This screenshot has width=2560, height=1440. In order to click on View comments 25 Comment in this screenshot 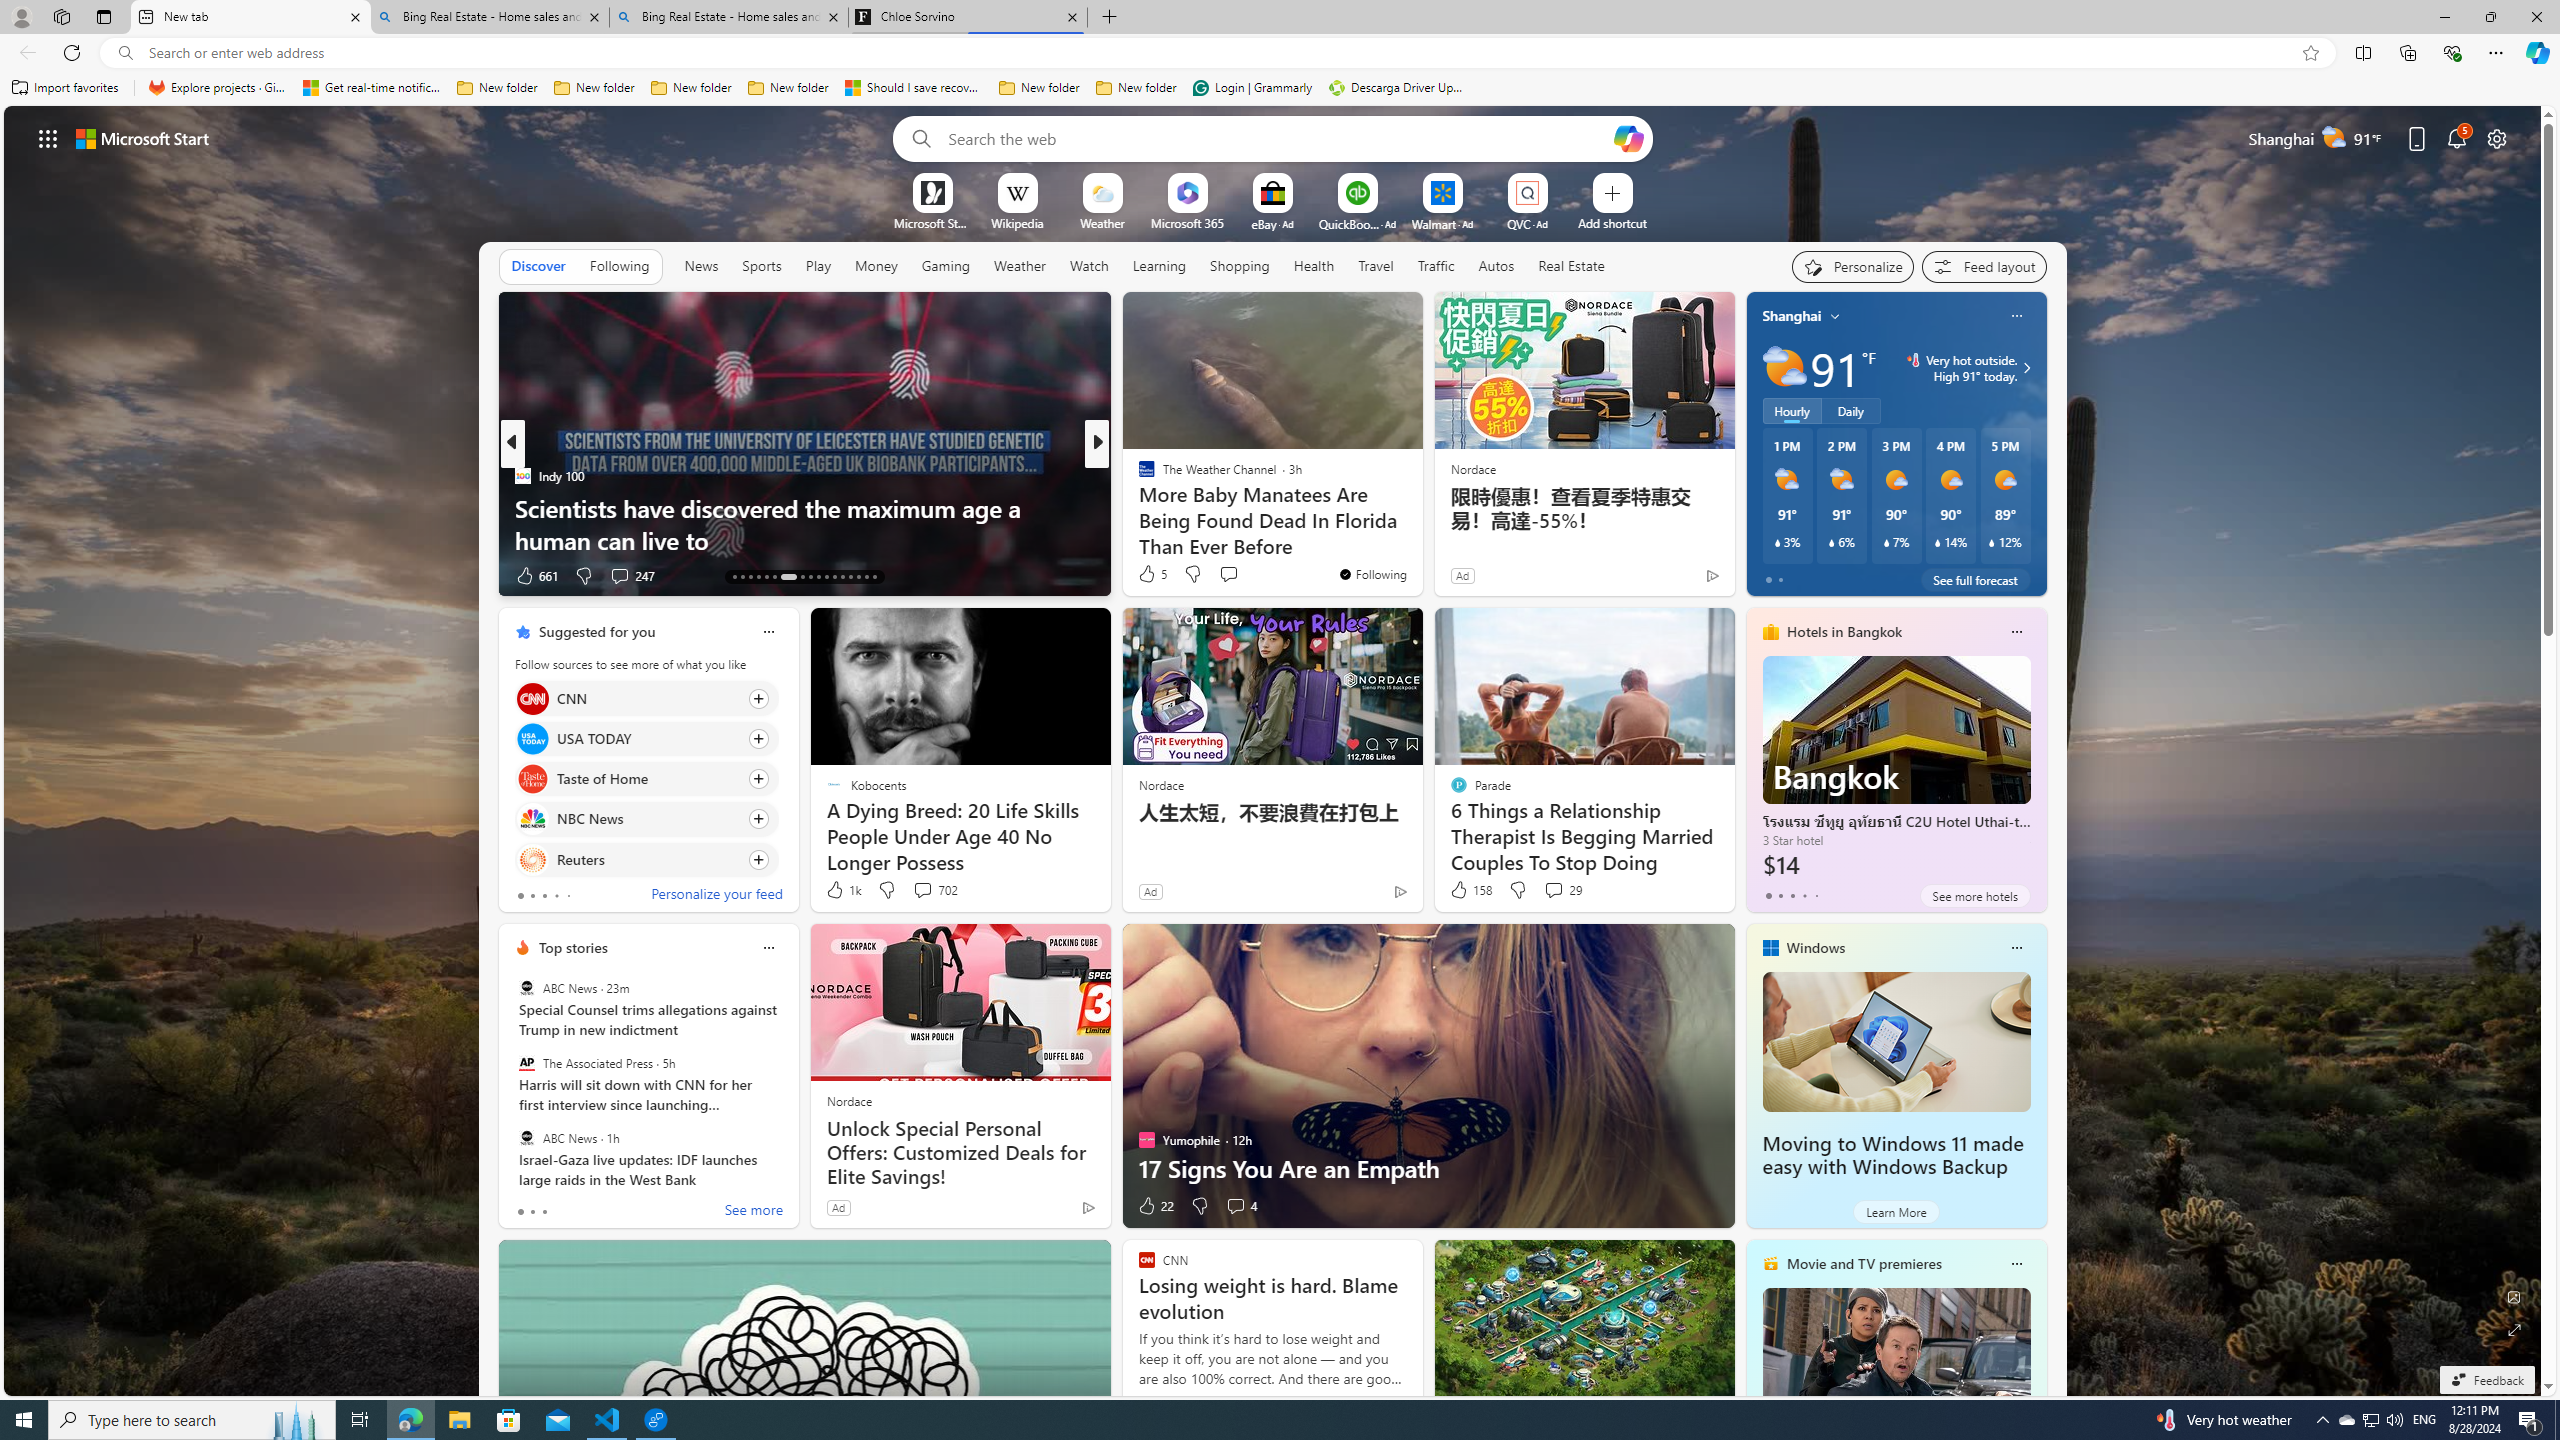, I will do `click(1238, 576)`.